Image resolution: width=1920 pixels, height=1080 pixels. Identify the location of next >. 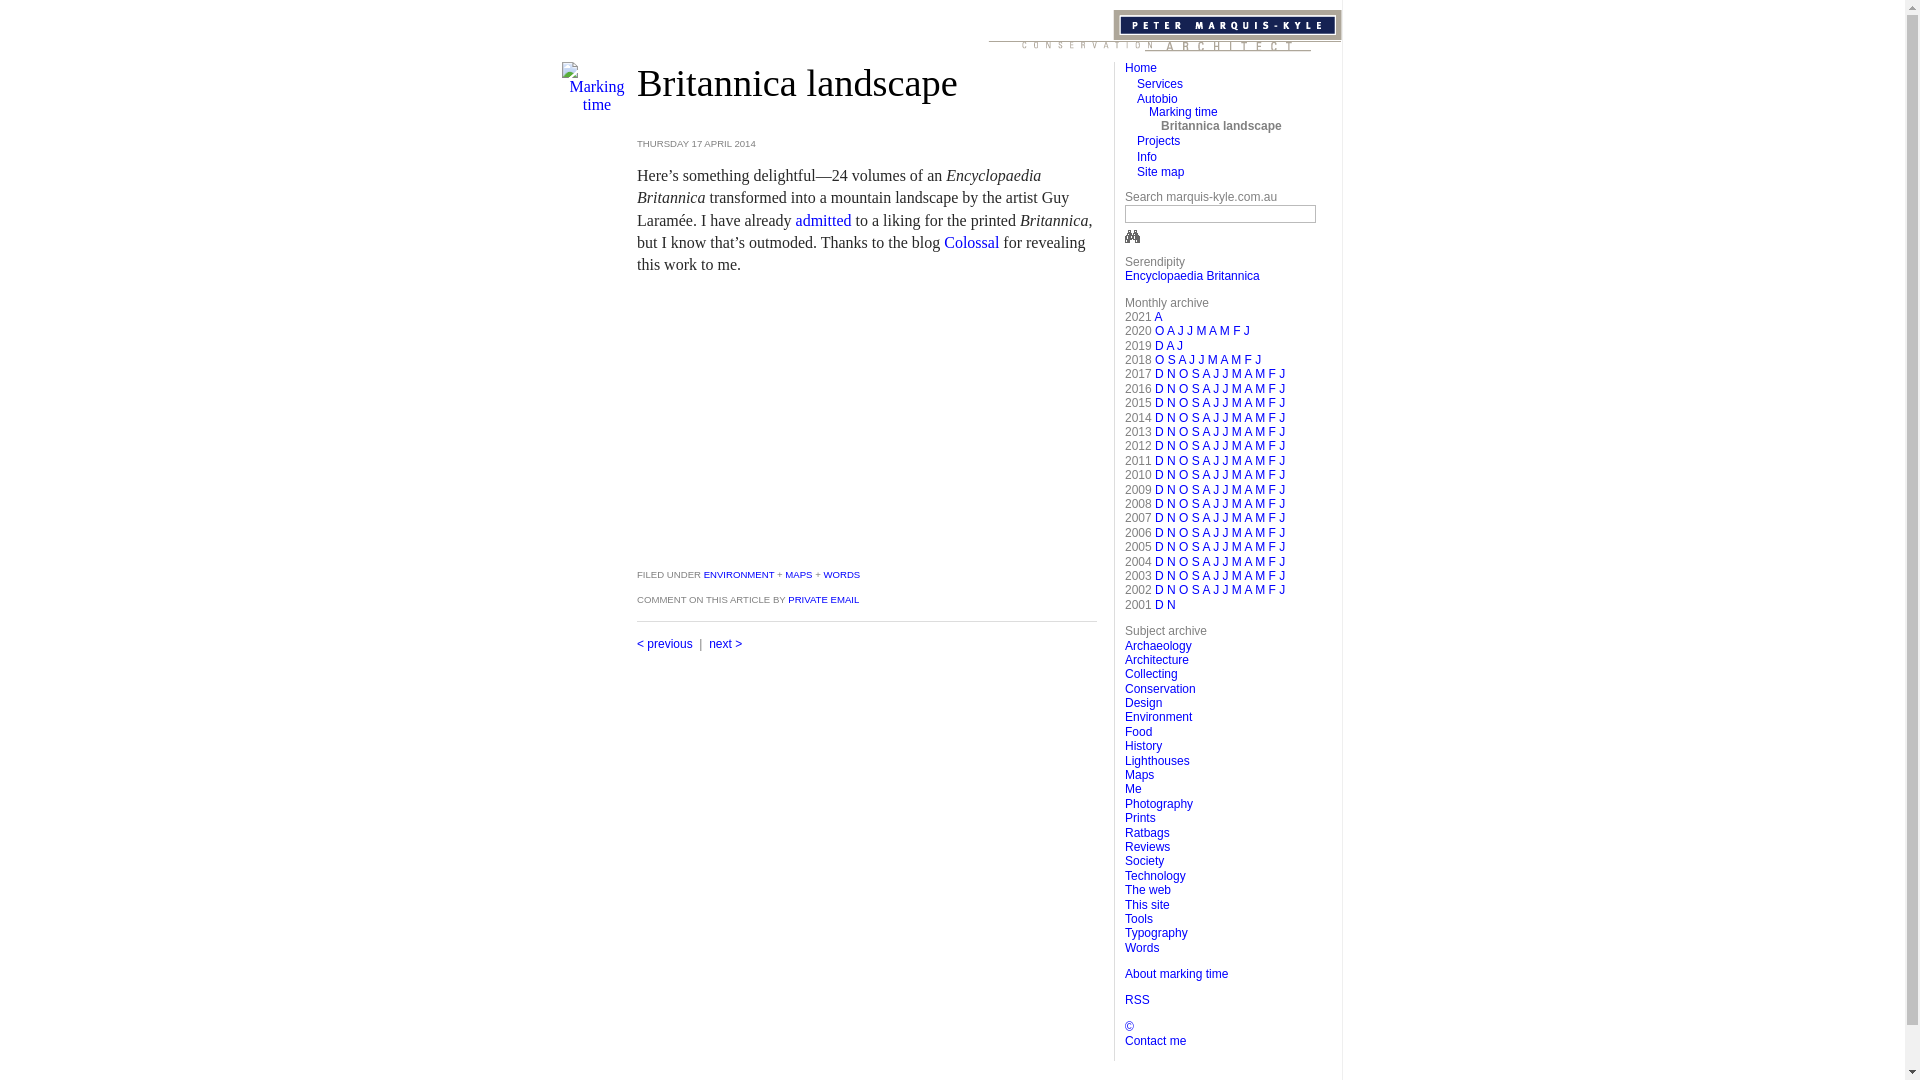
(726, 644).